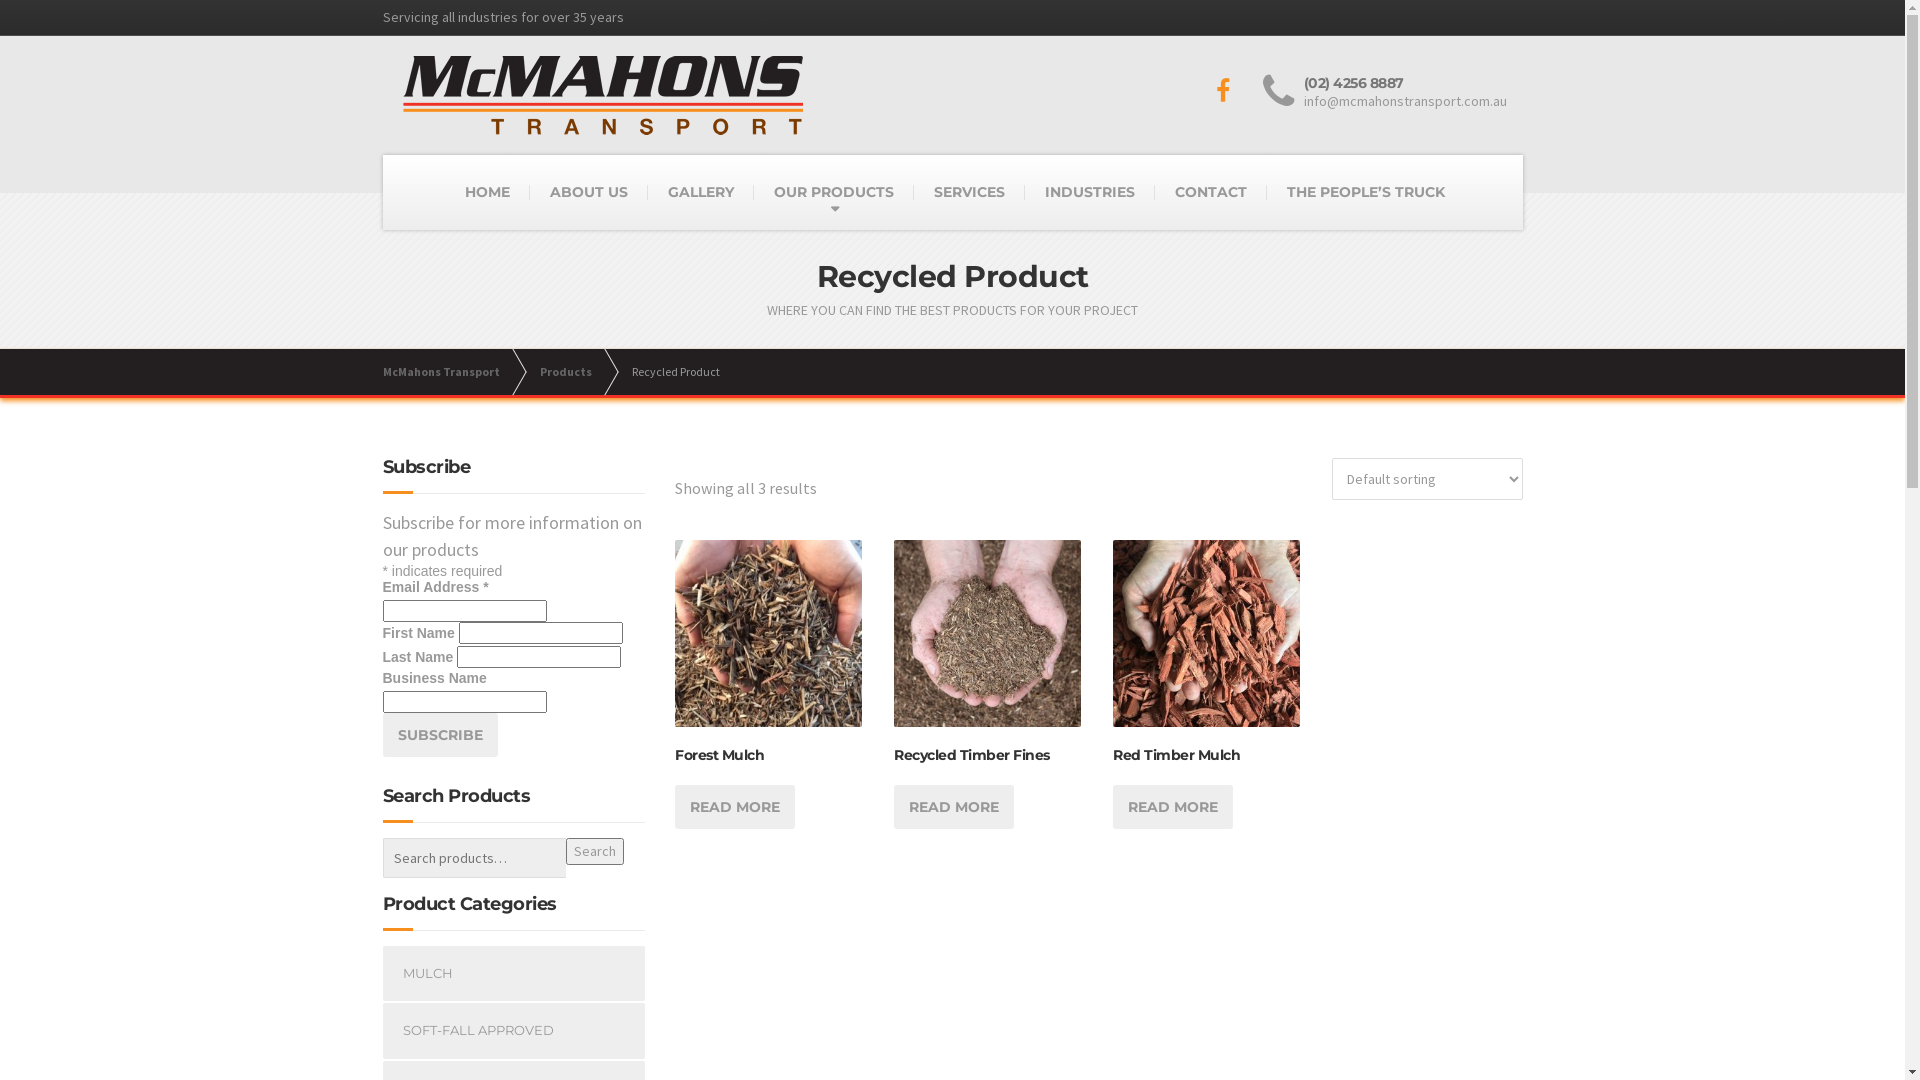  Describe the element at coordinates (486, 192) in the screenshot. I see `HOME` at that location.